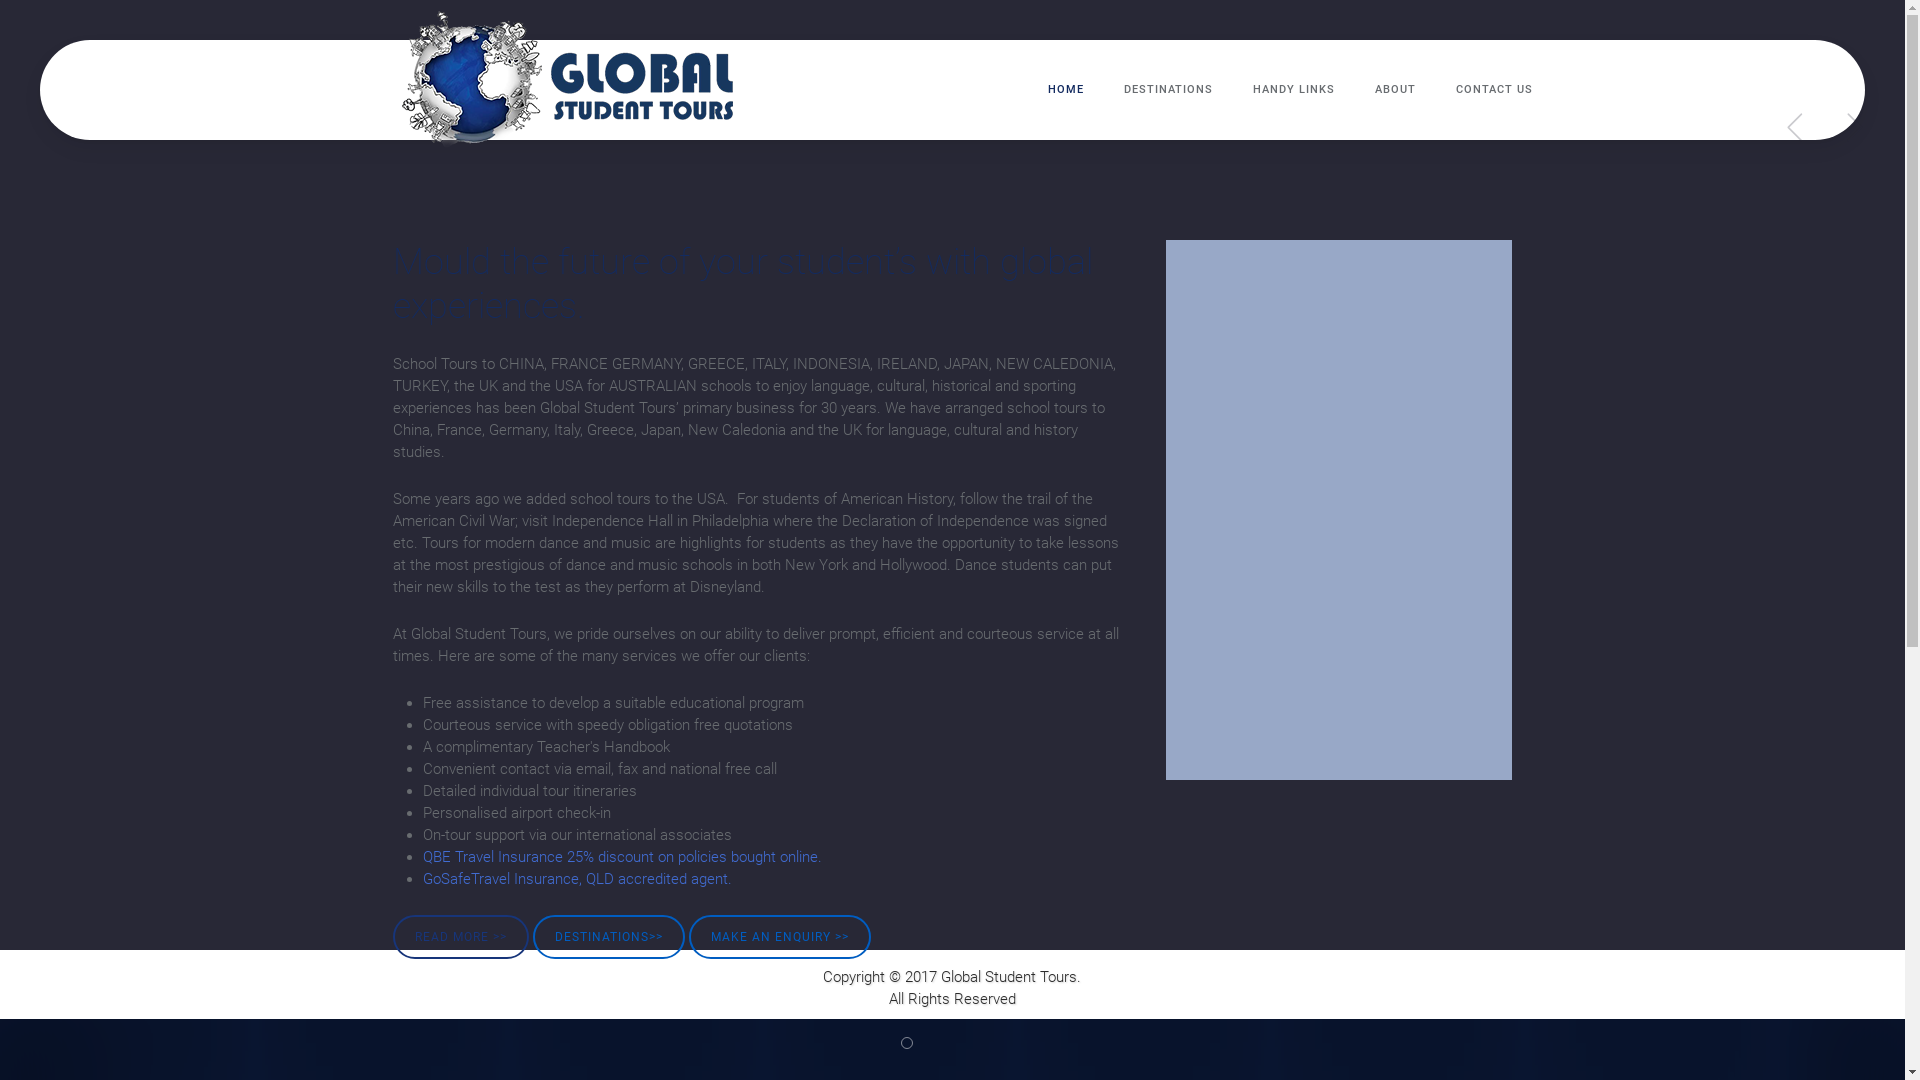 This screenshot has width=1920, height=1080. What do you see at coordinates (1494, 90) in the screenshot?
I see `CONTACT US` at bounding box center [1494, 90].